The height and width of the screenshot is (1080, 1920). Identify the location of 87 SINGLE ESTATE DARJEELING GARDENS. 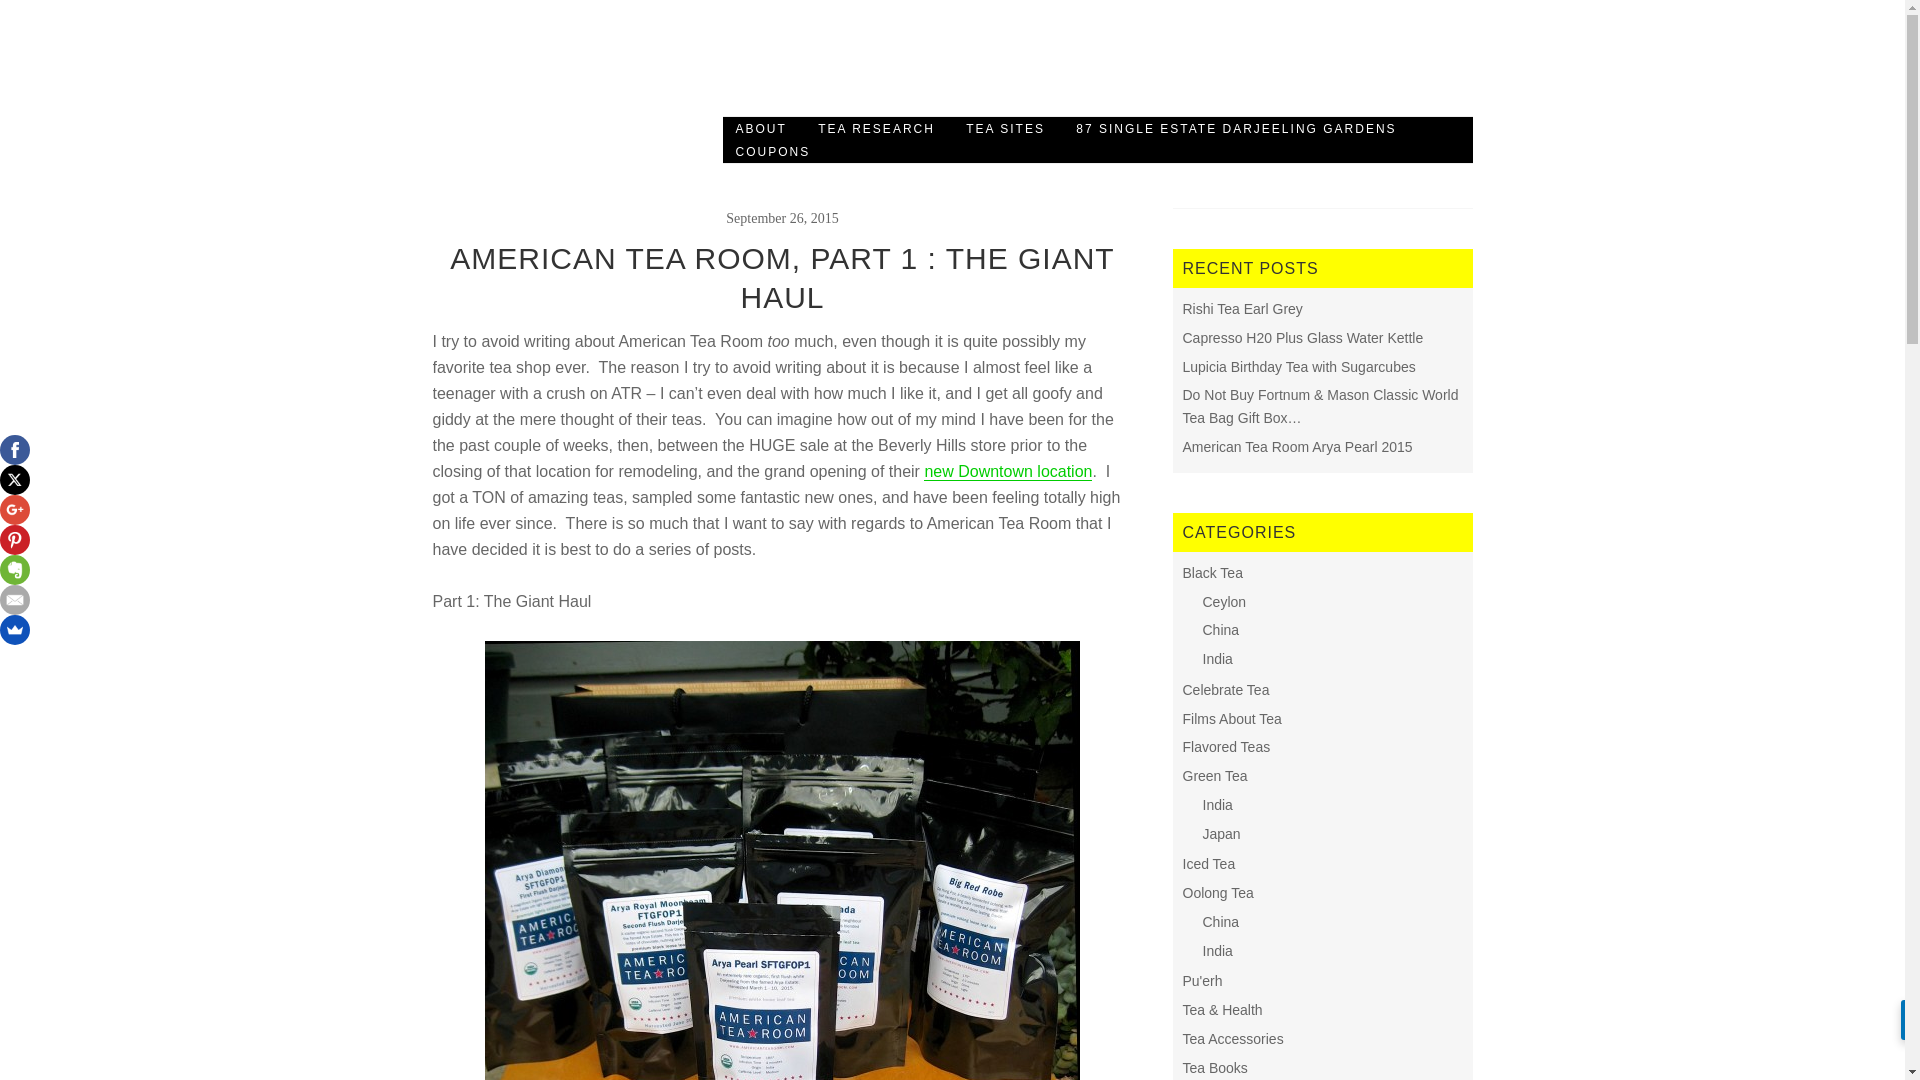
(1236, 128).